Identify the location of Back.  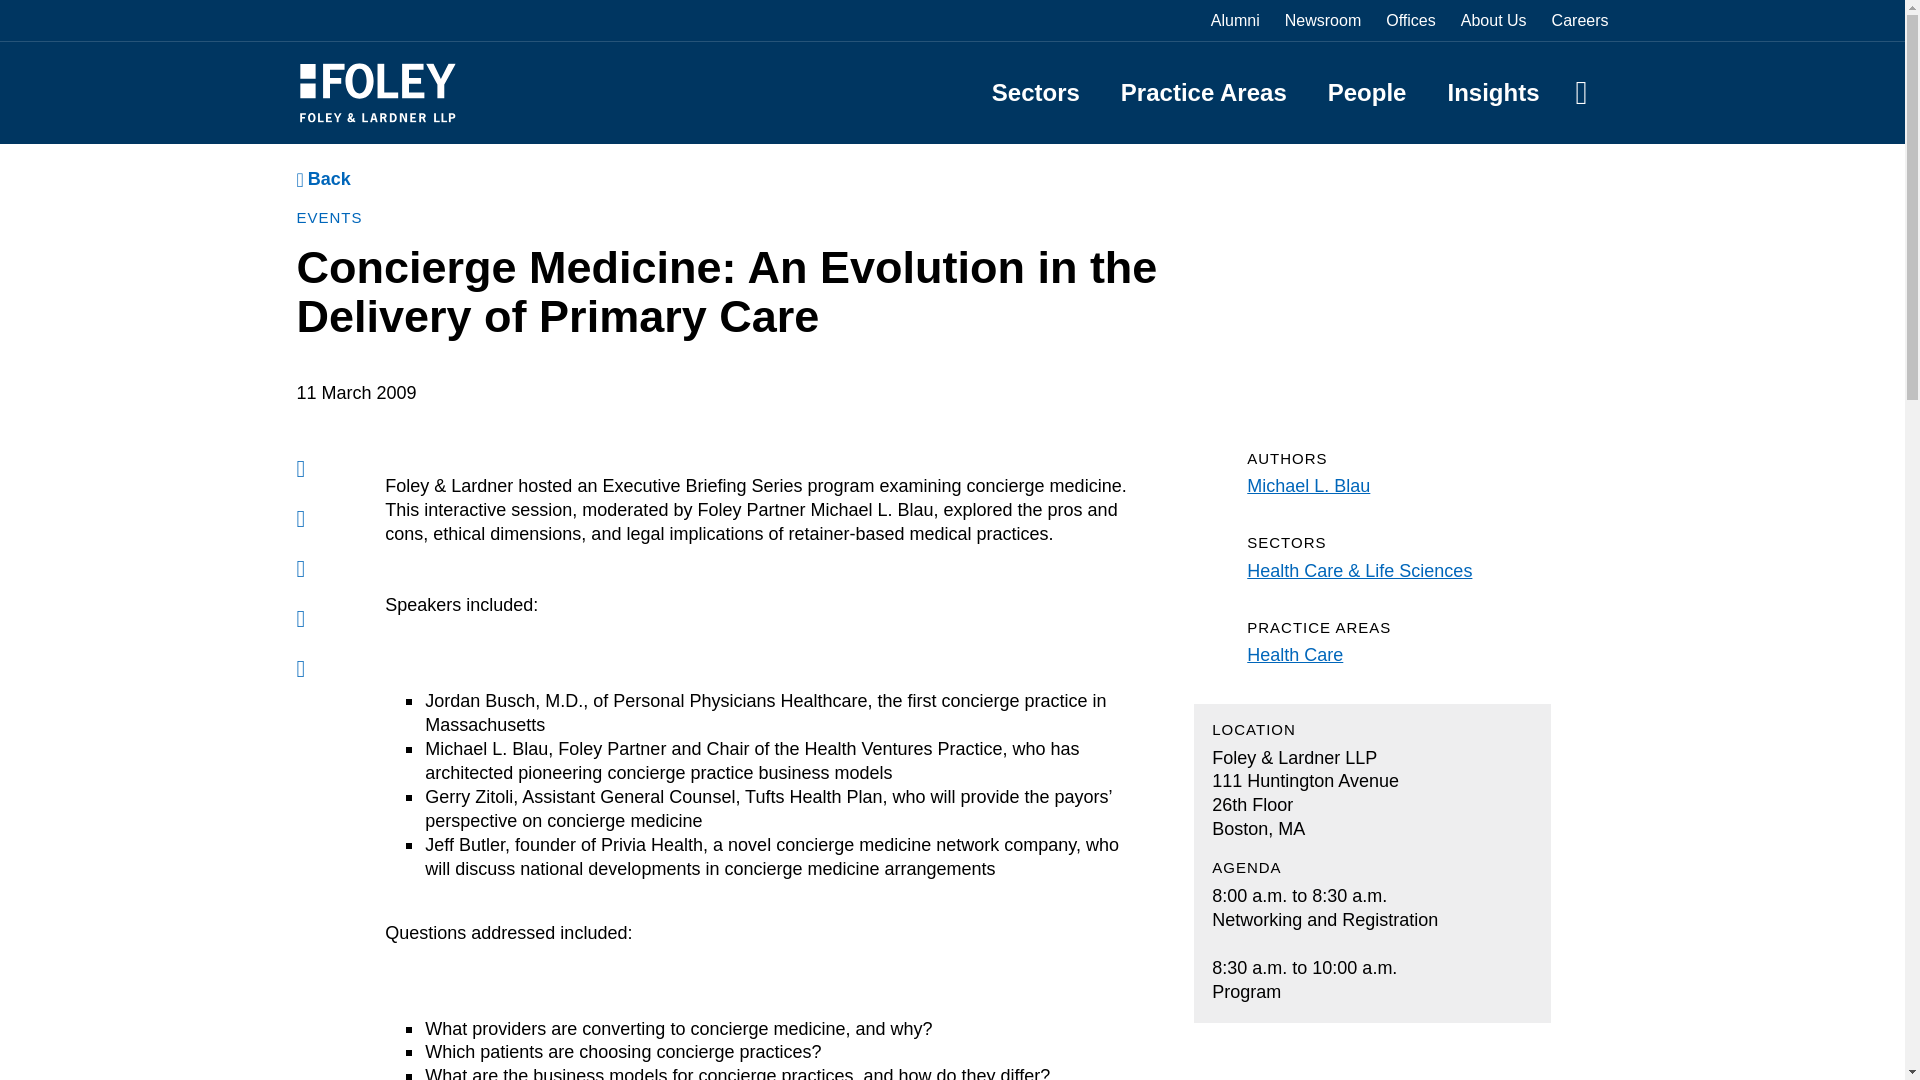
(322, 180).